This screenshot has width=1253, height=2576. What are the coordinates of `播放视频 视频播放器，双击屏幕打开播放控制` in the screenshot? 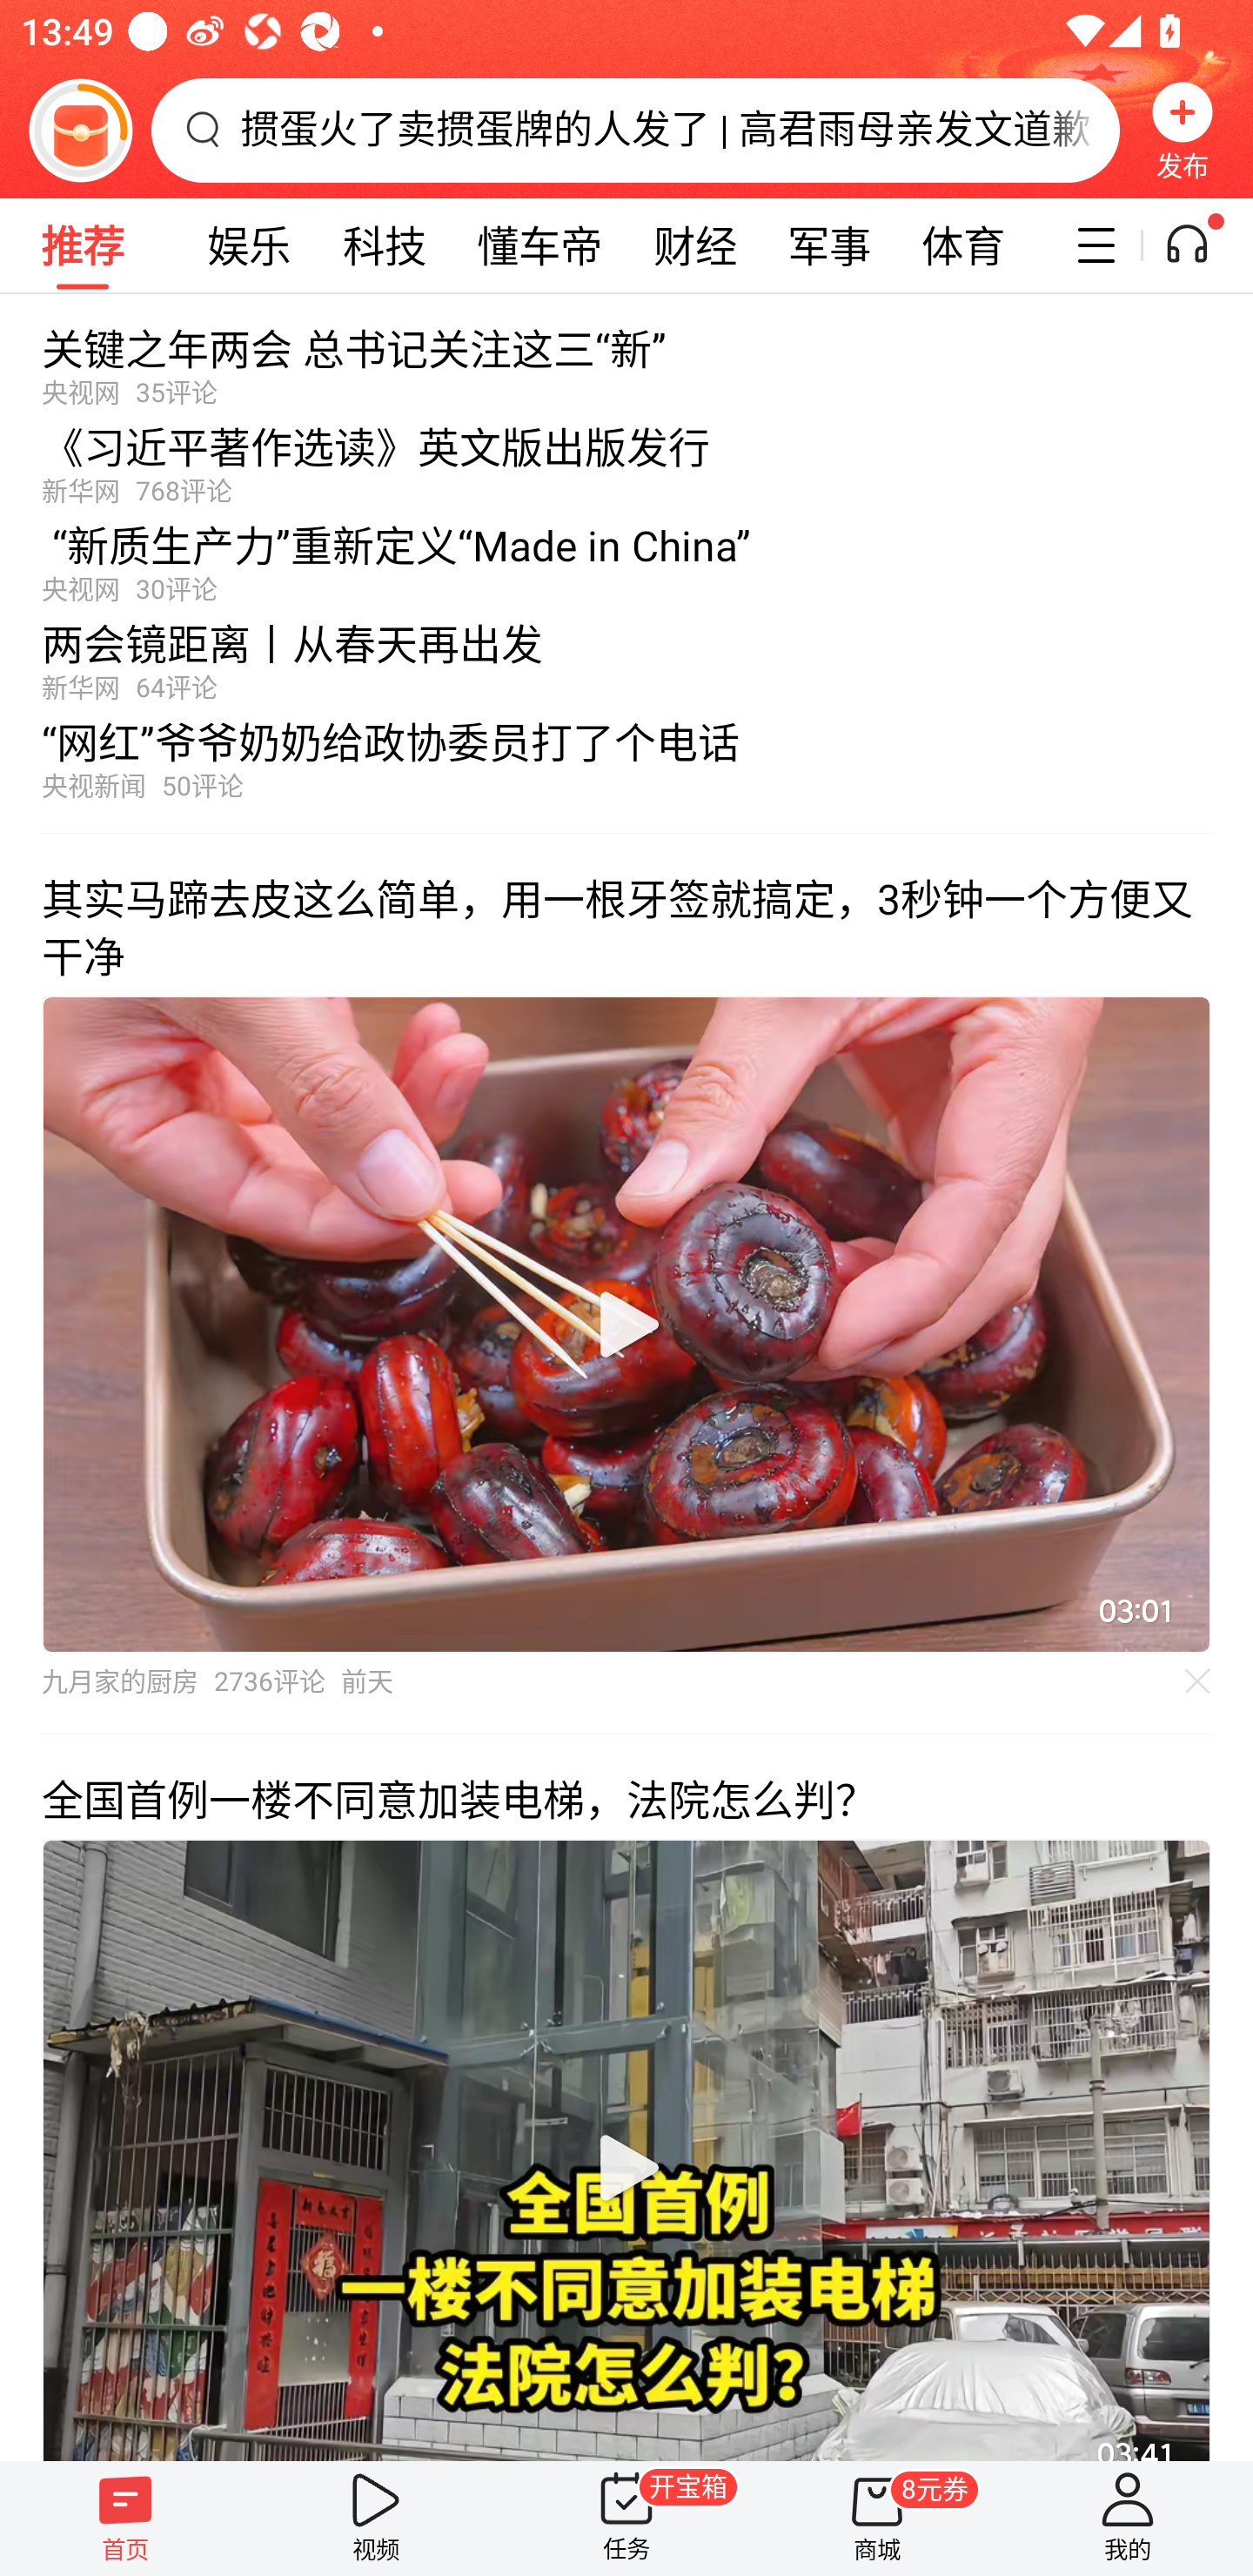 It's located at (626, 2150).